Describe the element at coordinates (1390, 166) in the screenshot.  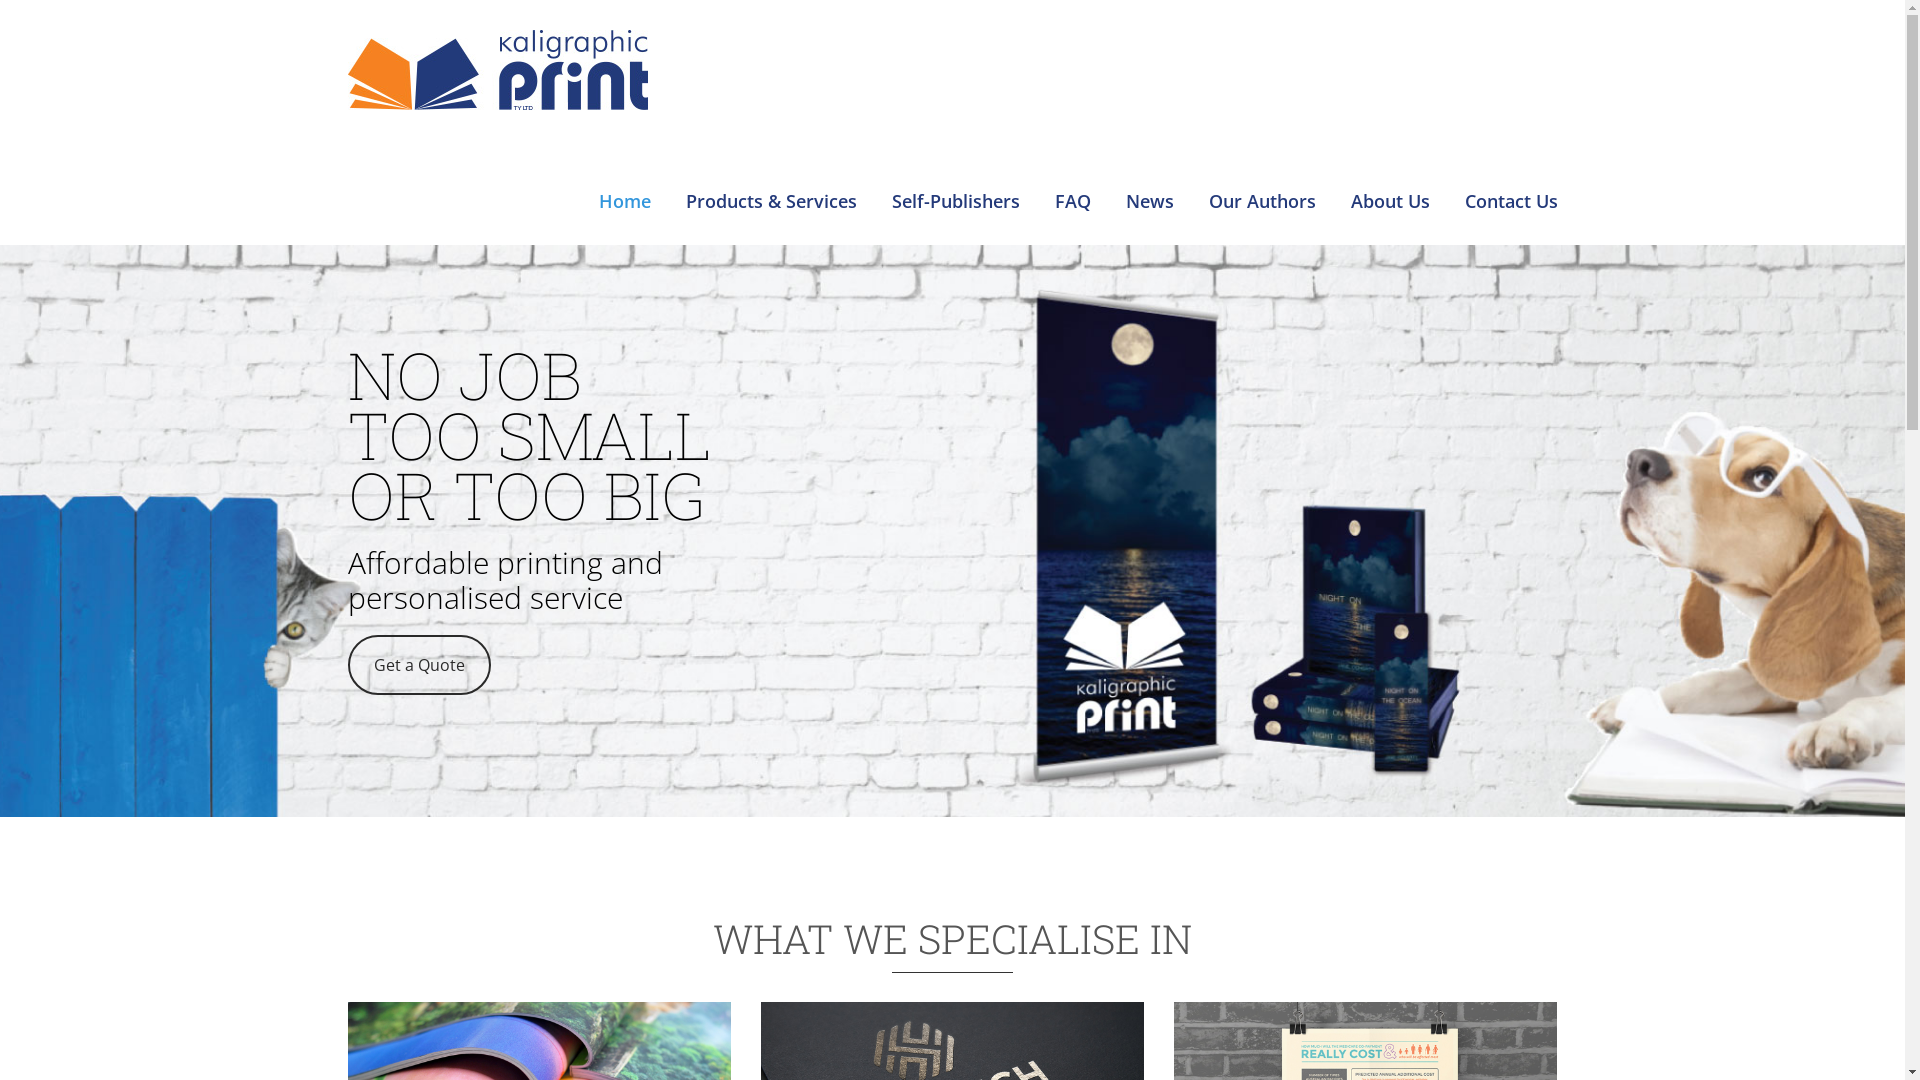
I see `About Us` at that location.